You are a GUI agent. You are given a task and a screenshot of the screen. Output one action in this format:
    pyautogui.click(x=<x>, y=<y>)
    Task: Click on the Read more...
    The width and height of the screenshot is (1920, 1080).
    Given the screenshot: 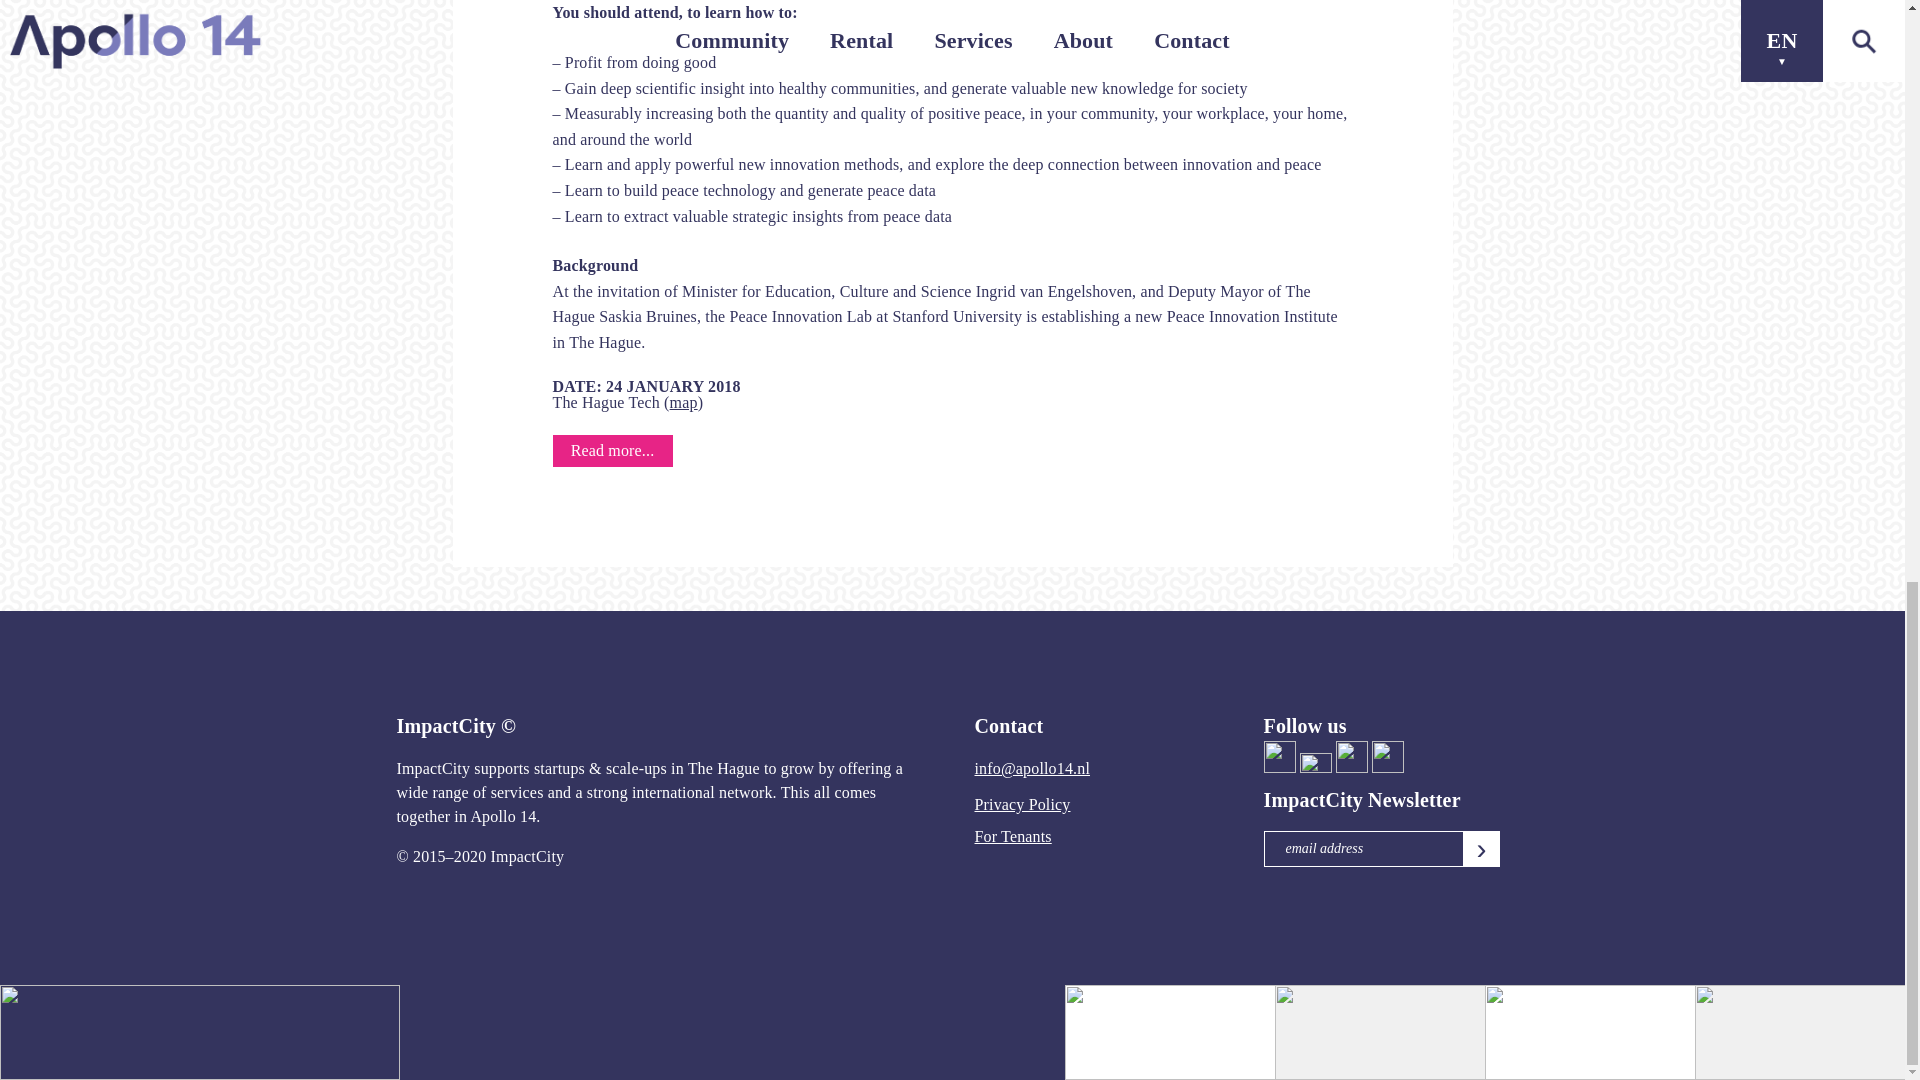 What is the action you would take?
    pyautogui.click(x=612, y=450)
    